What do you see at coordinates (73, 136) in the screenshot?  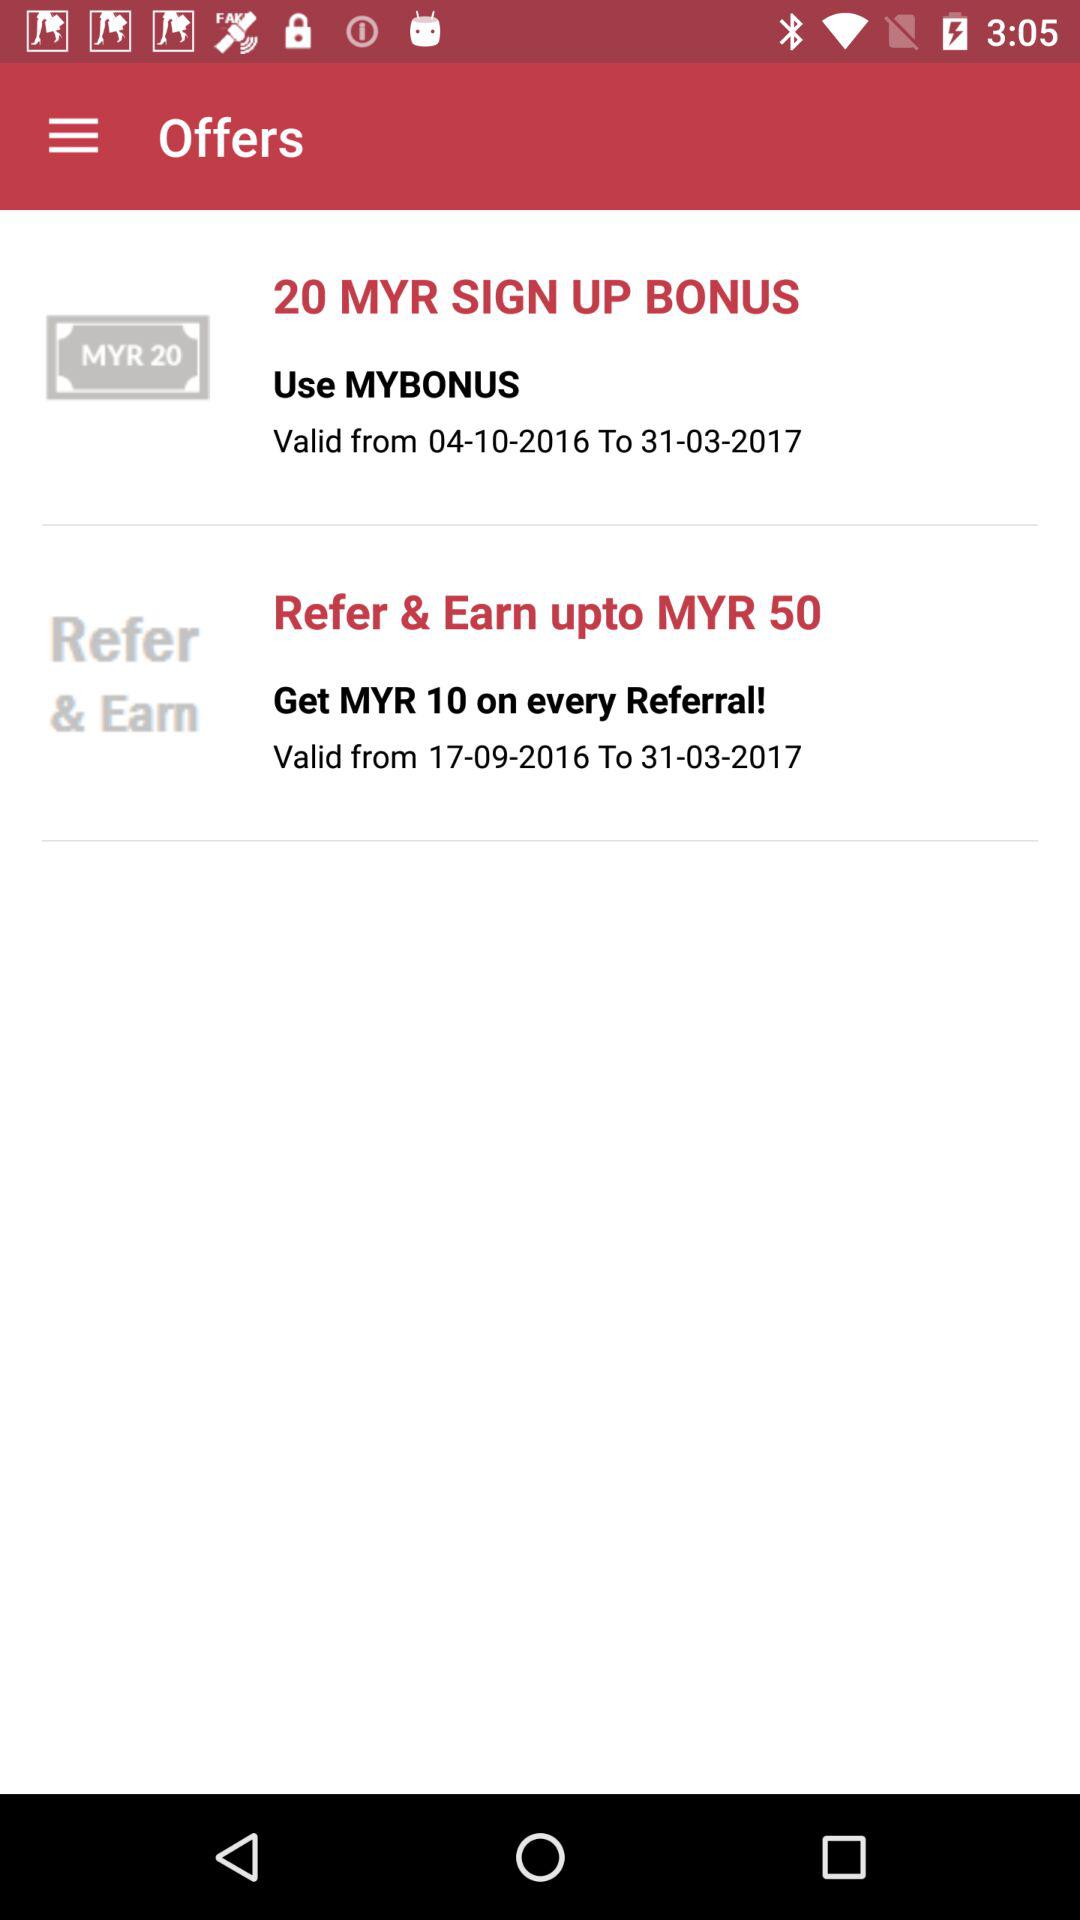 I see `tap icon next to offers icon` at bounding box center [73, 136].